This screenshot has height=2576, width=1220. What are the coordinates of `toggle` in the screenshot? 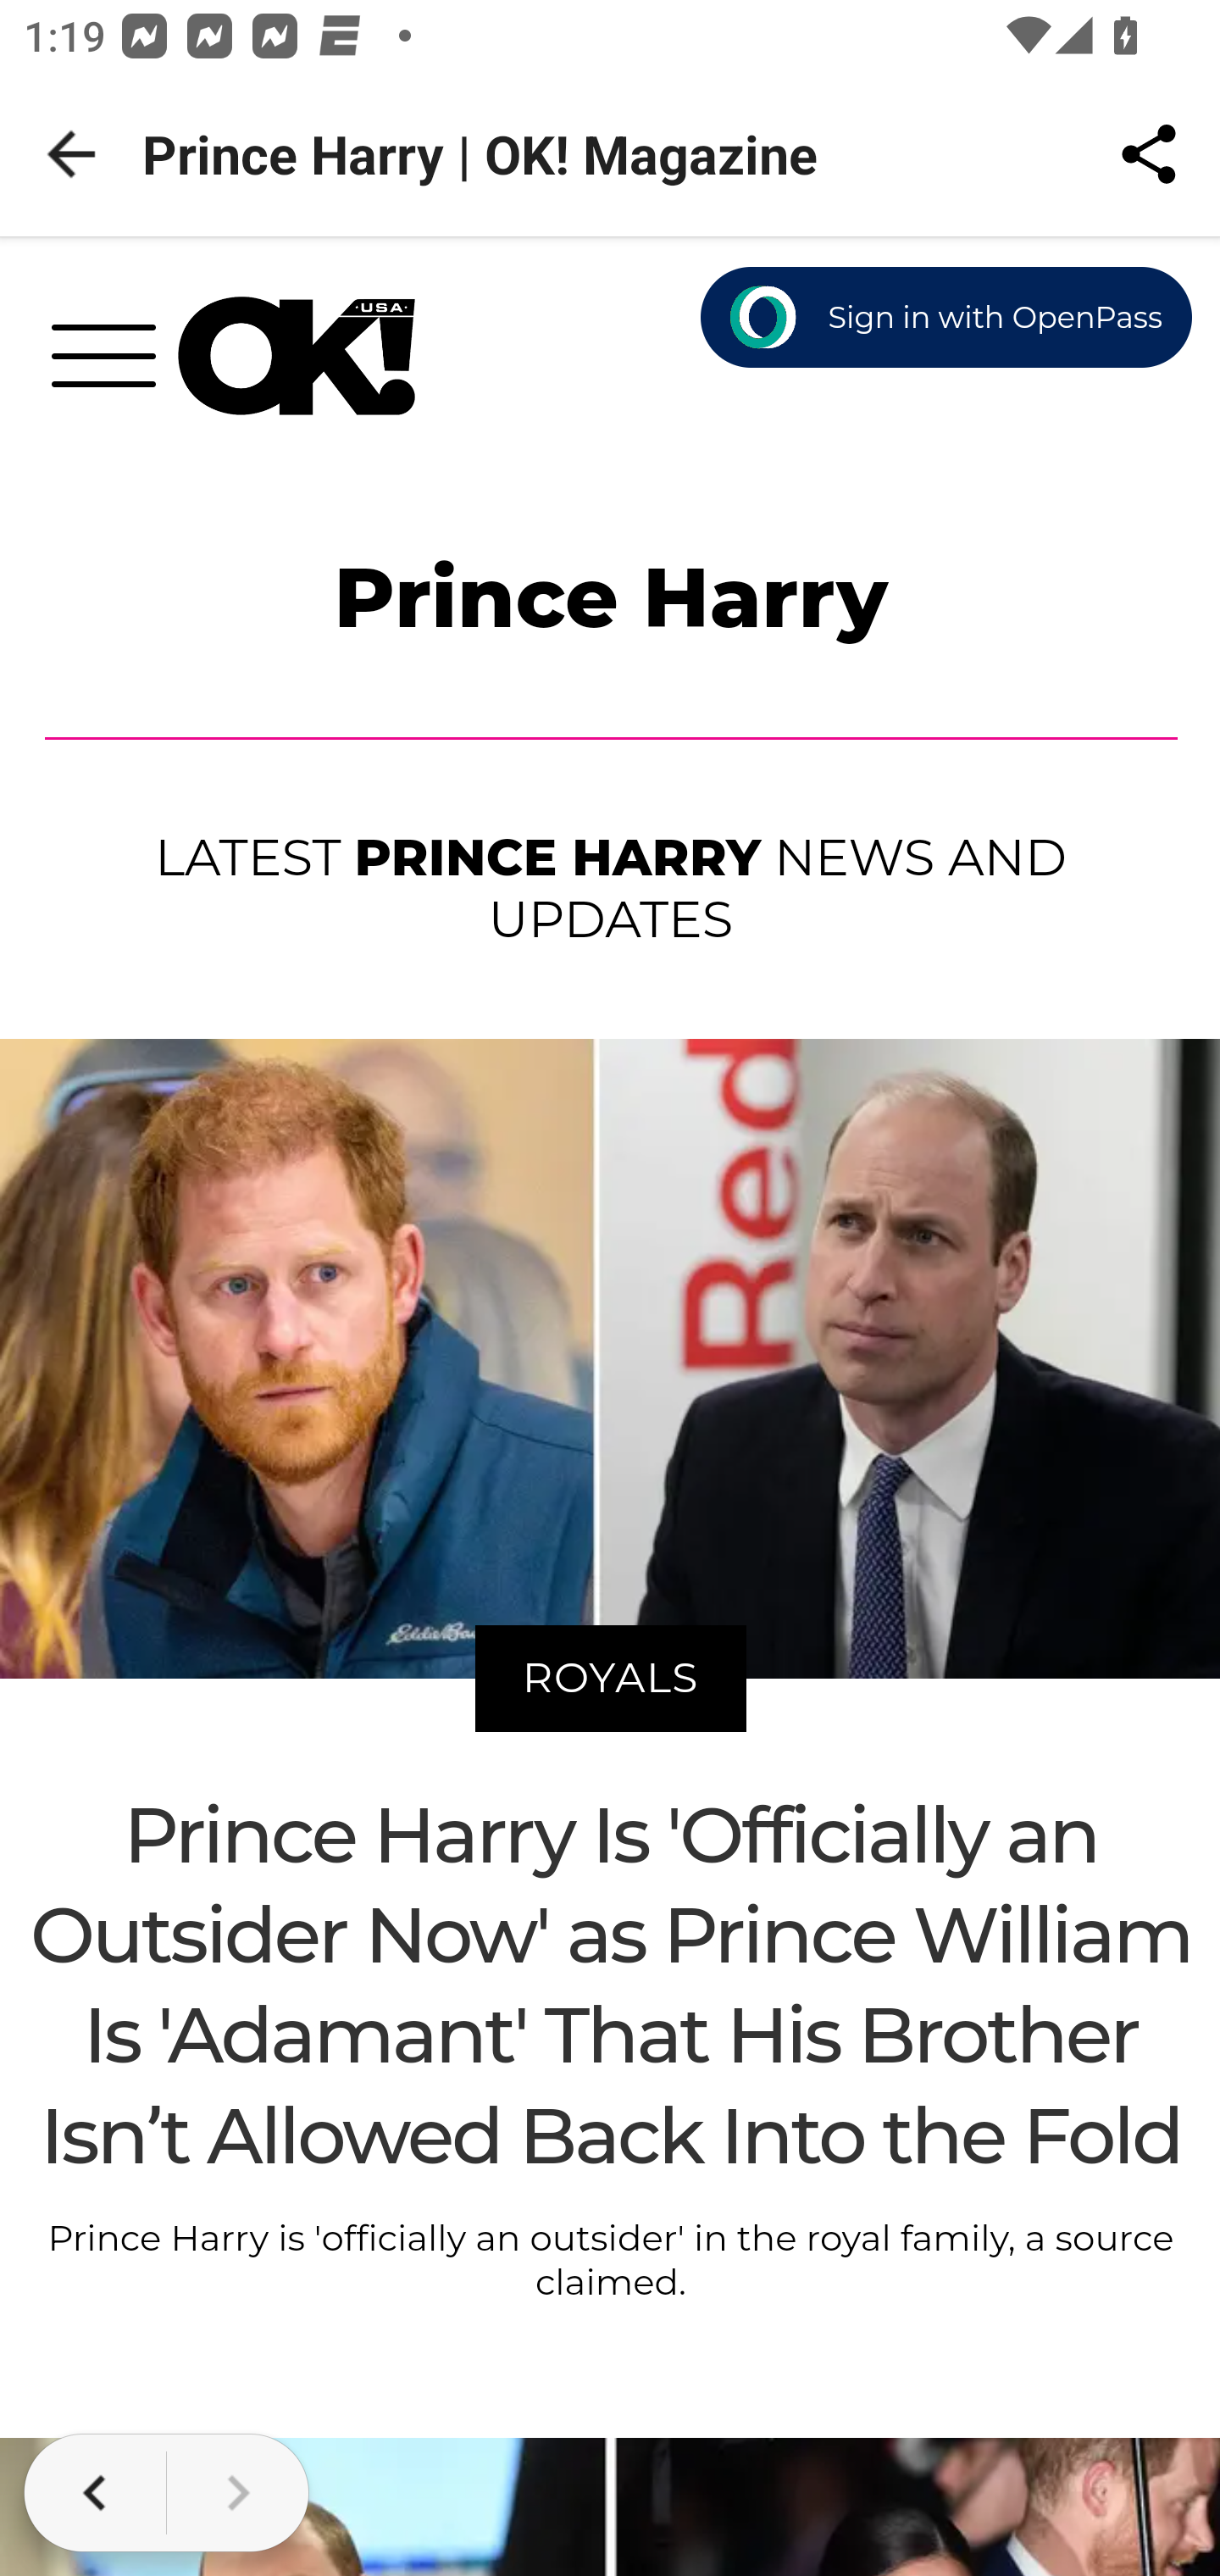 It's located at (115, 364).